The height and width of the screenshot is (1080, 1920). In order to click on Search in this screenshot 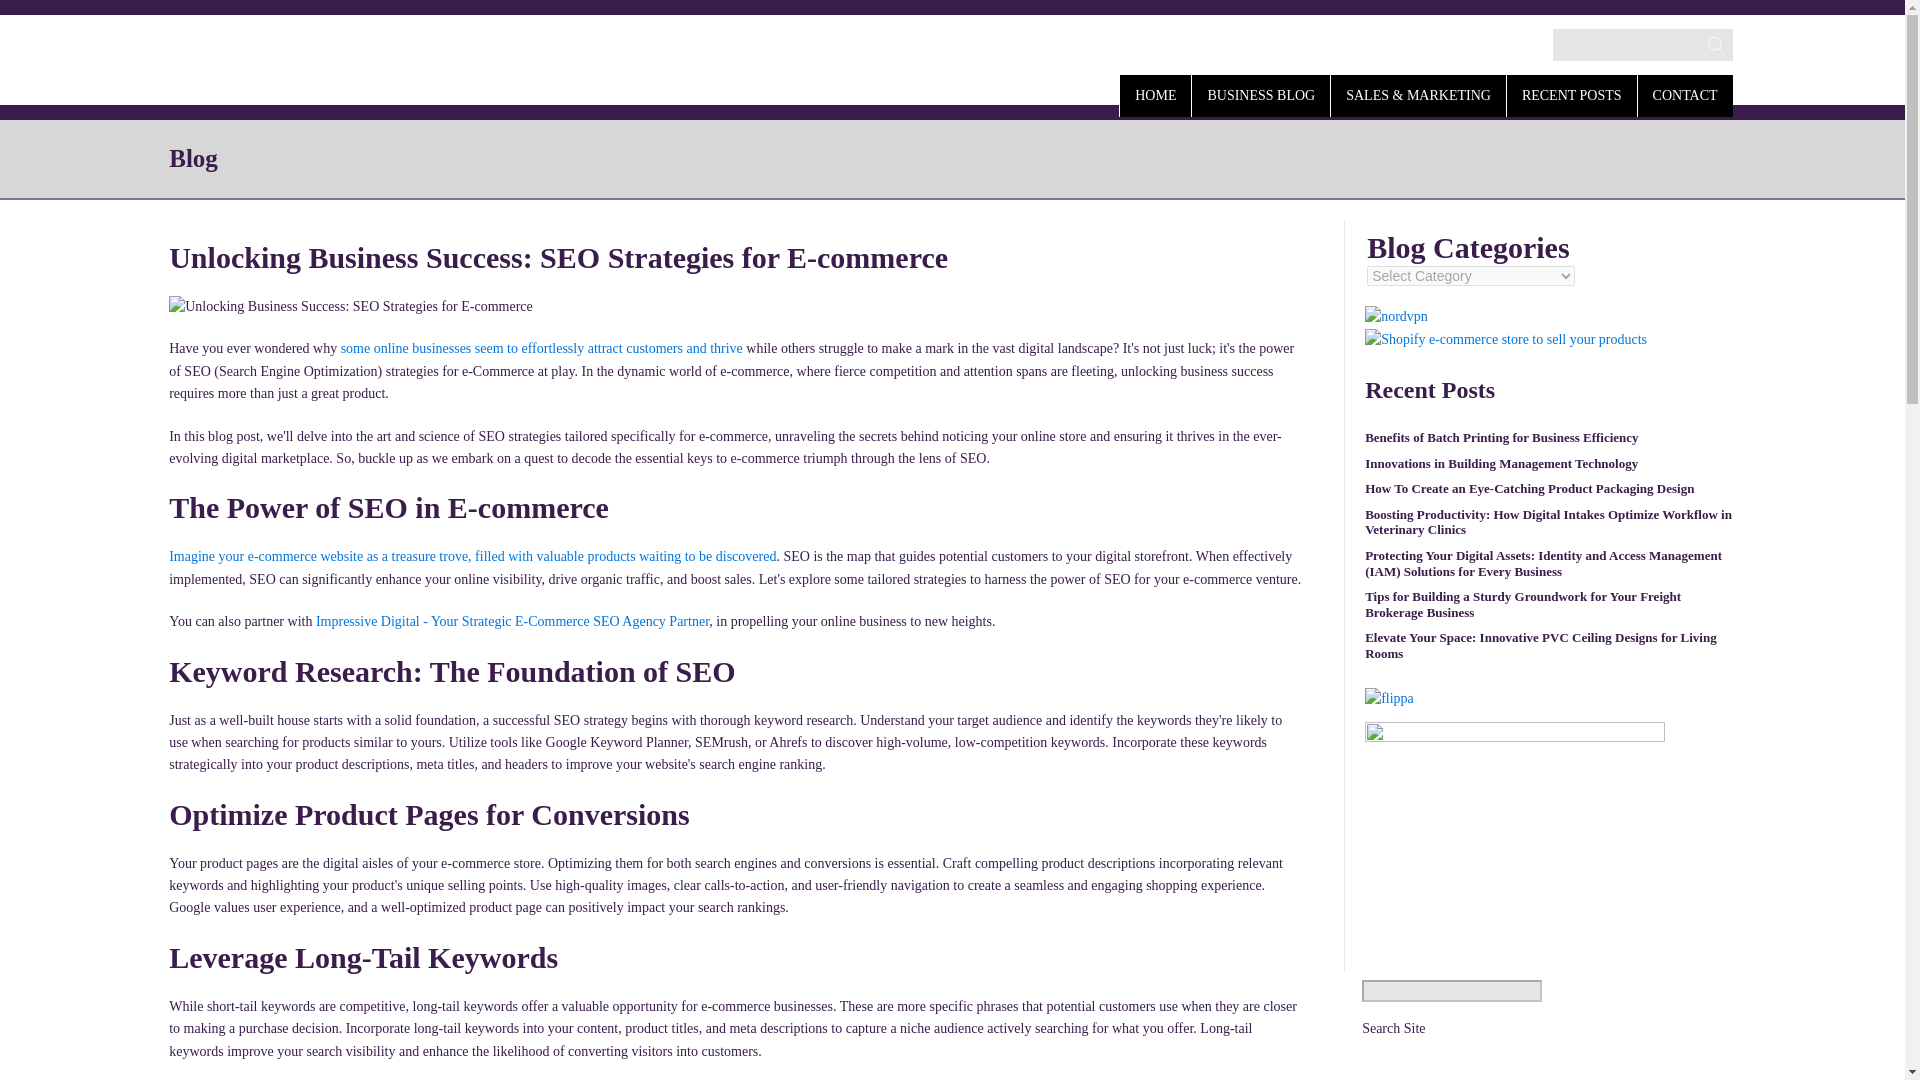, I will do `click(36, 16)`.